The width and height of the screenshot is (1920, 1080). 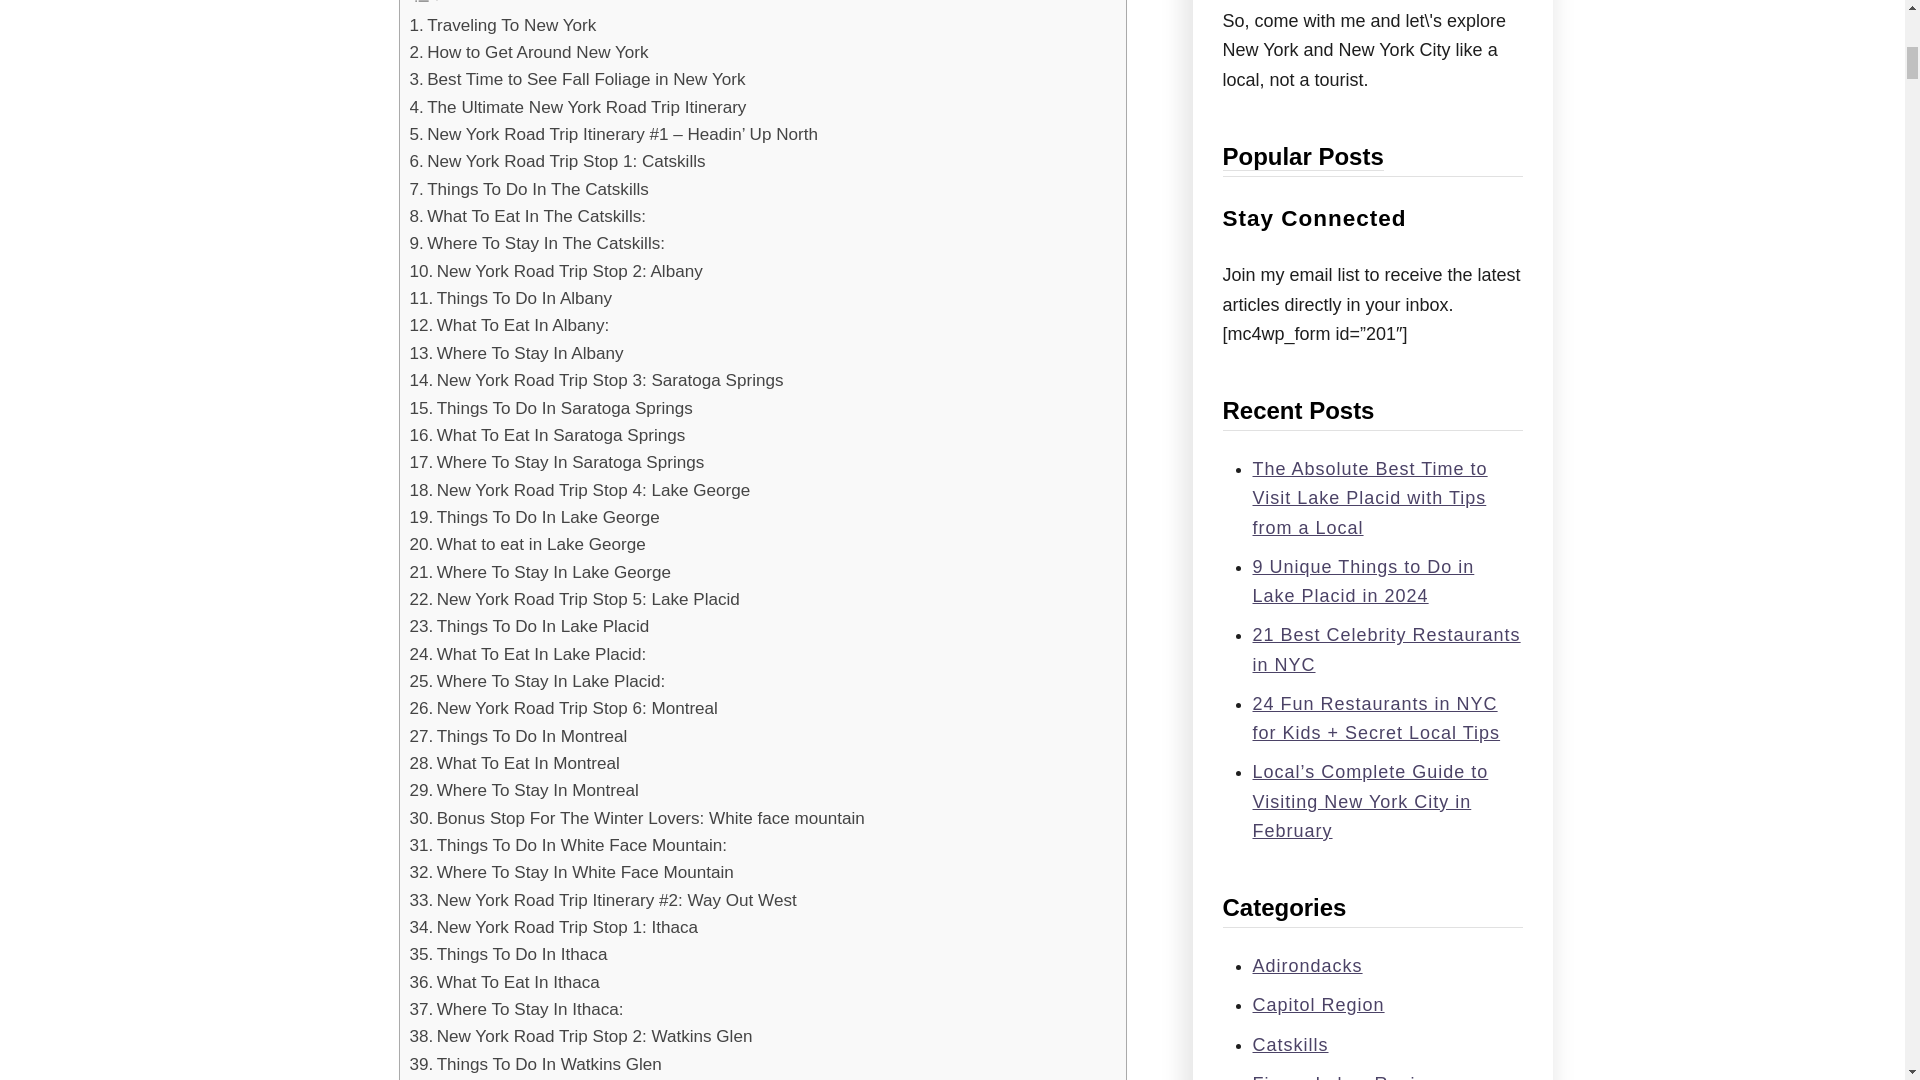 What do you see at coordinates (540, 244) in the screenshot?
I see `Where To Stay In The Catskills: ` at bounding box center [540, 244].